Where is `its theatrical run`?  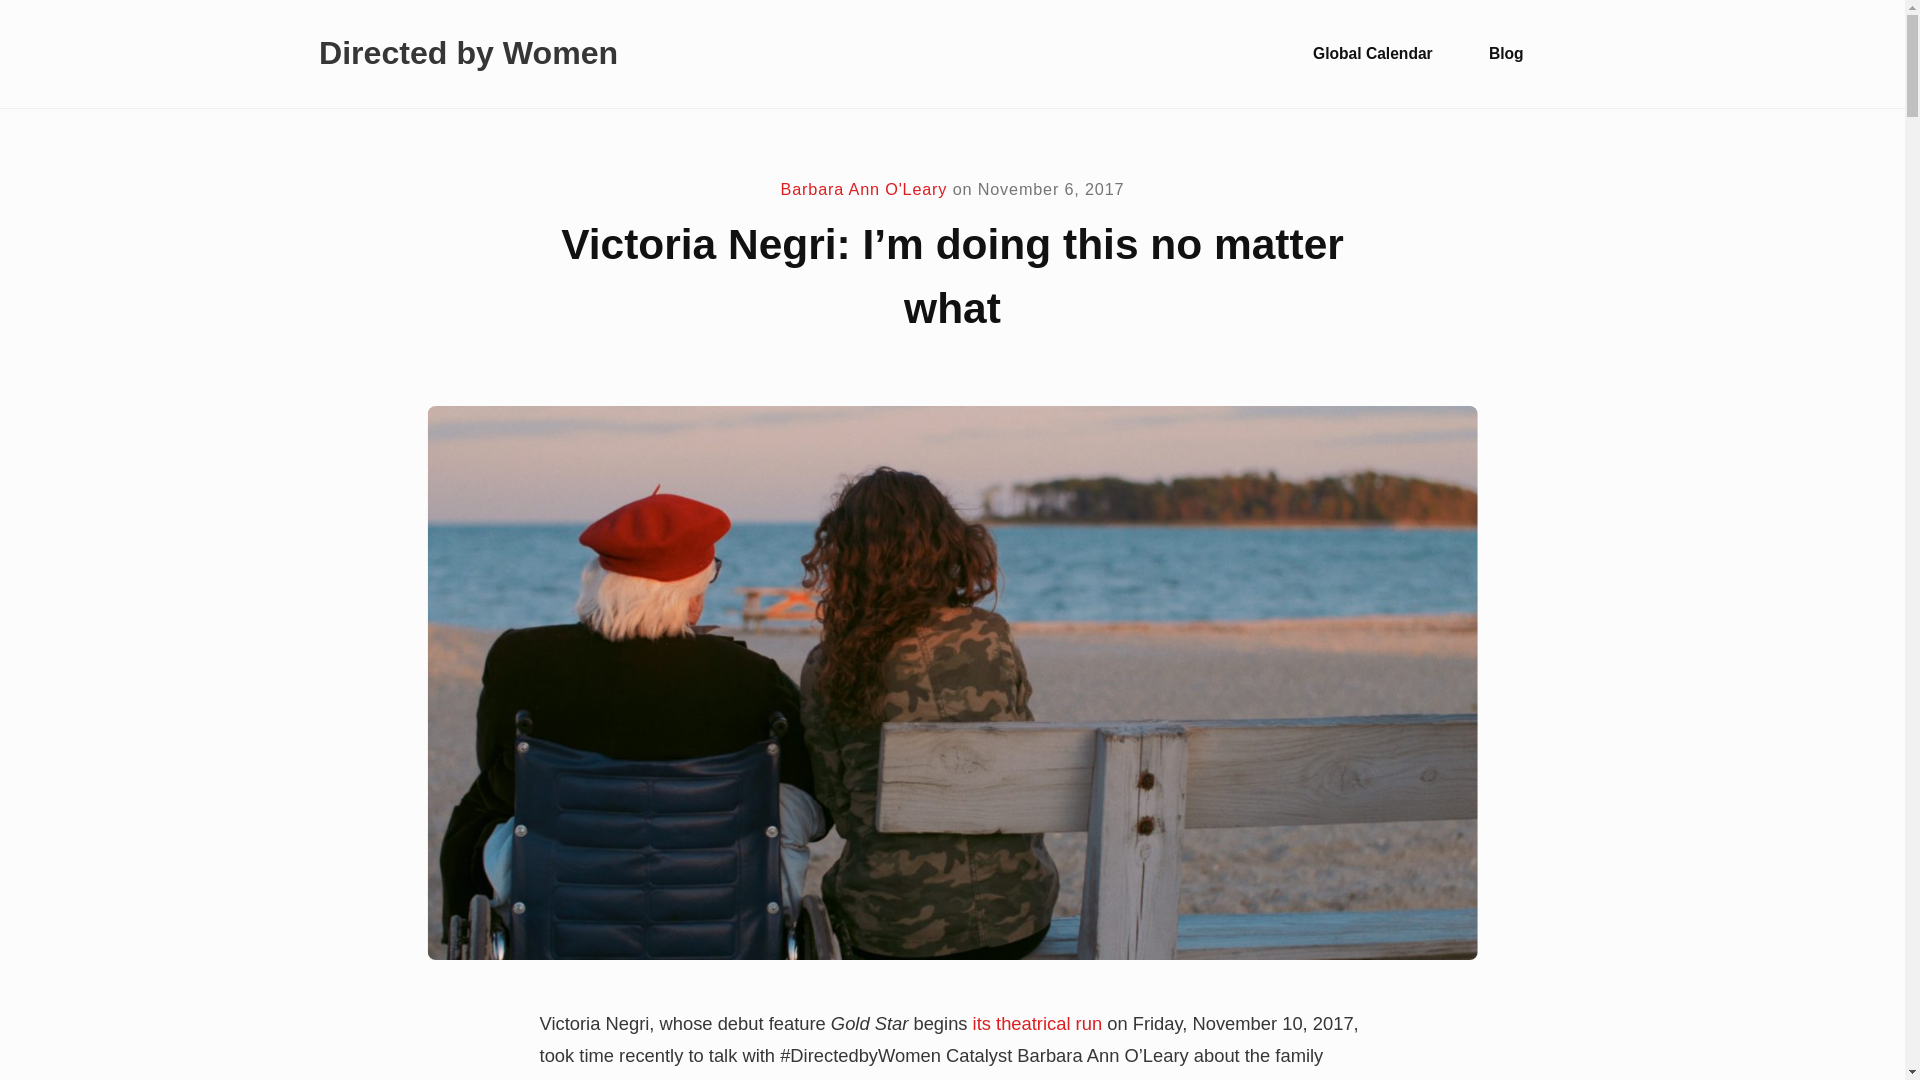
its theatrical run is located at coordinates (1040, 1023).